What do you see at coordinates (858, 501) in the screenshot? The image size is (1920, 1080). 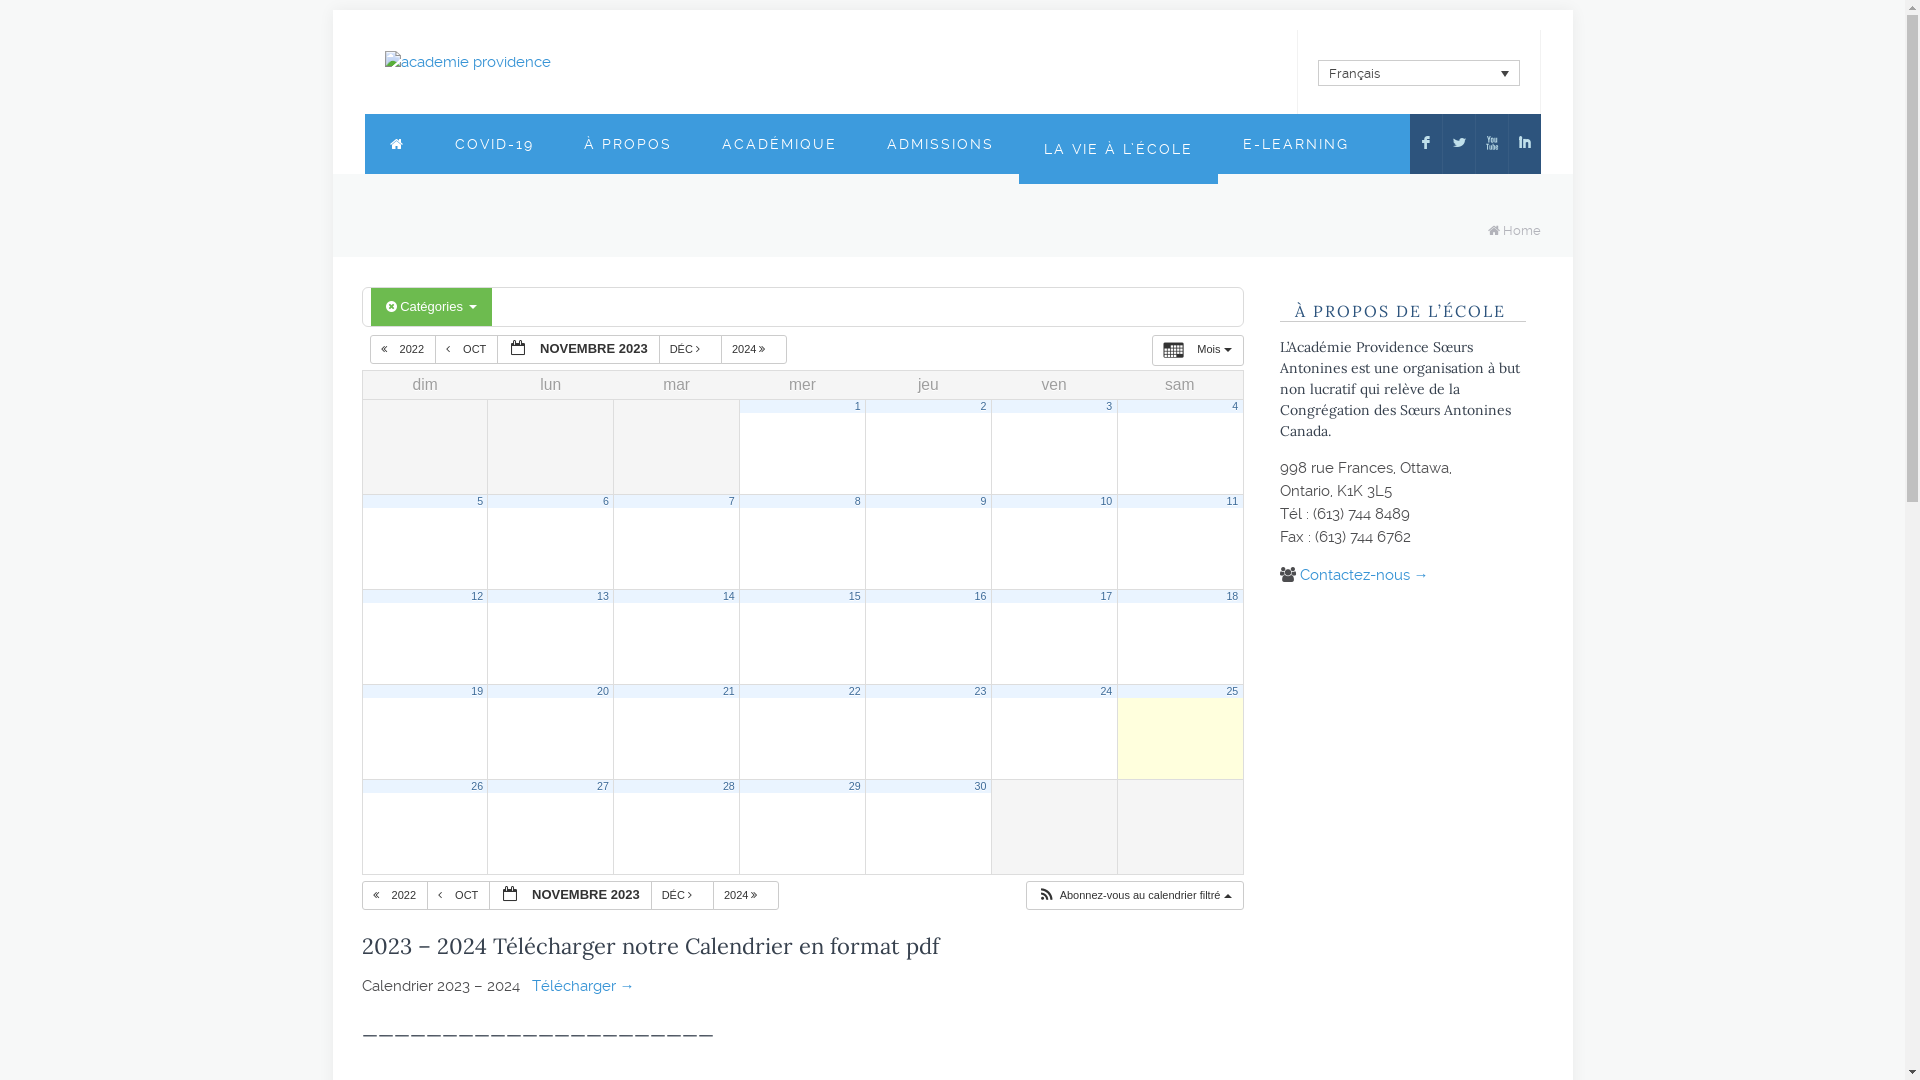 I see `8` at bounding box center [858, 501].